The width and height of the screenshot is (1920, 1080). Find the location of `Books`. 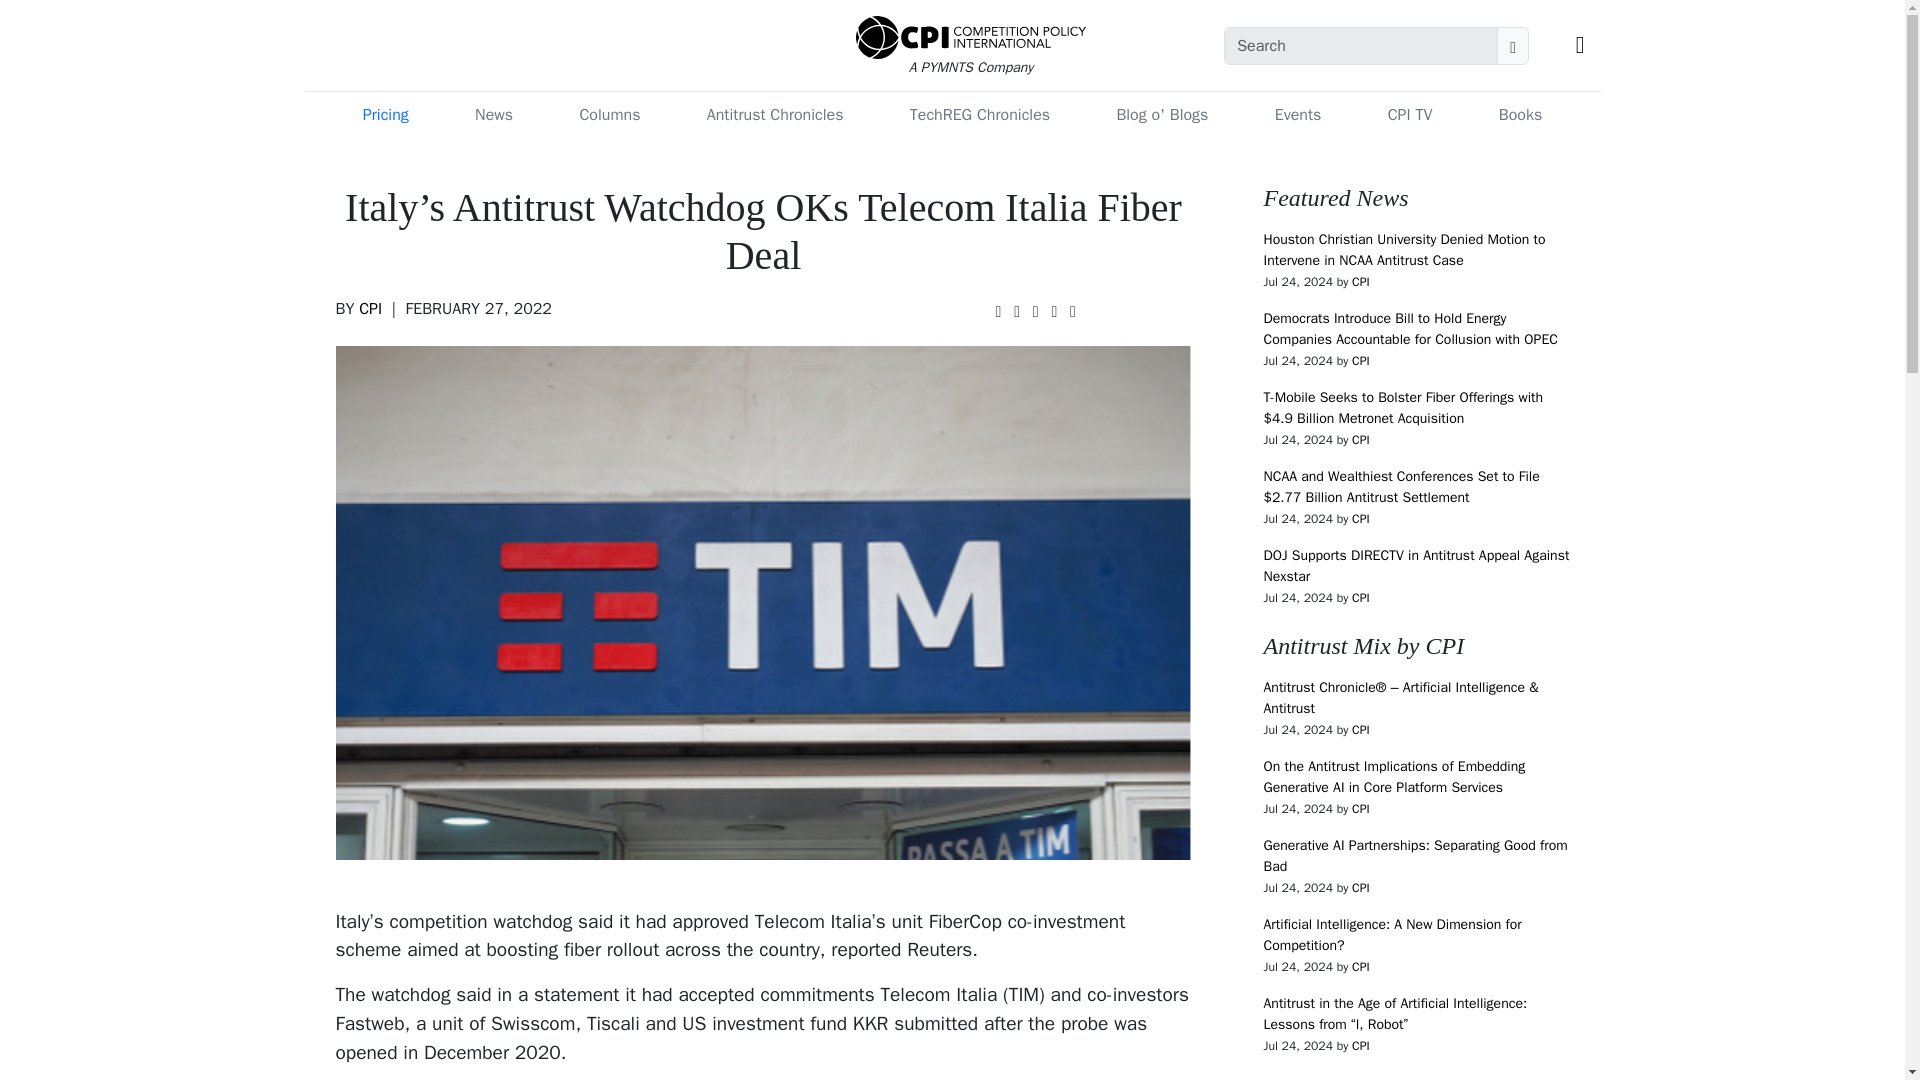

Books is located at coordinates (1520, 115).